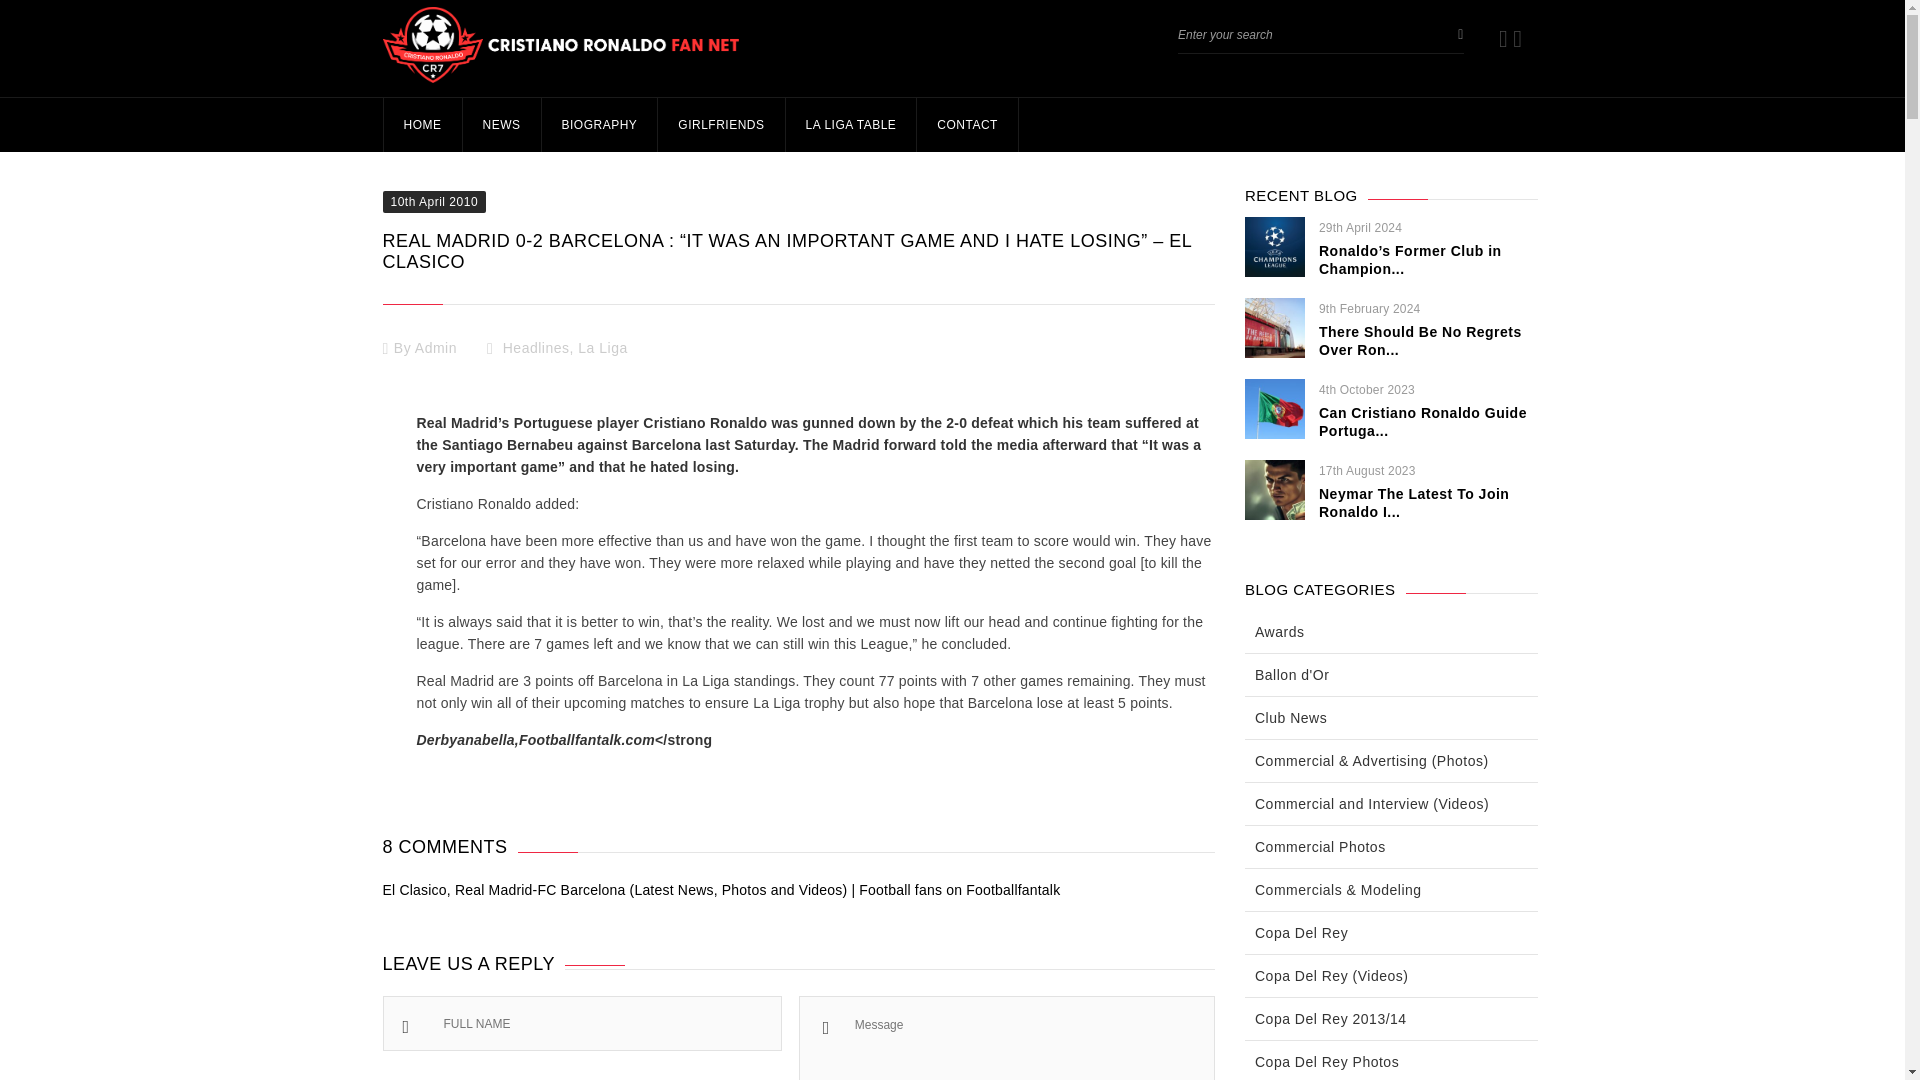 The width and height of the screenshot is (1920, 1080). What do you see at coordinates (421, 125) in the screenshot?
I see `HOME` at bounding box center [421, 125].